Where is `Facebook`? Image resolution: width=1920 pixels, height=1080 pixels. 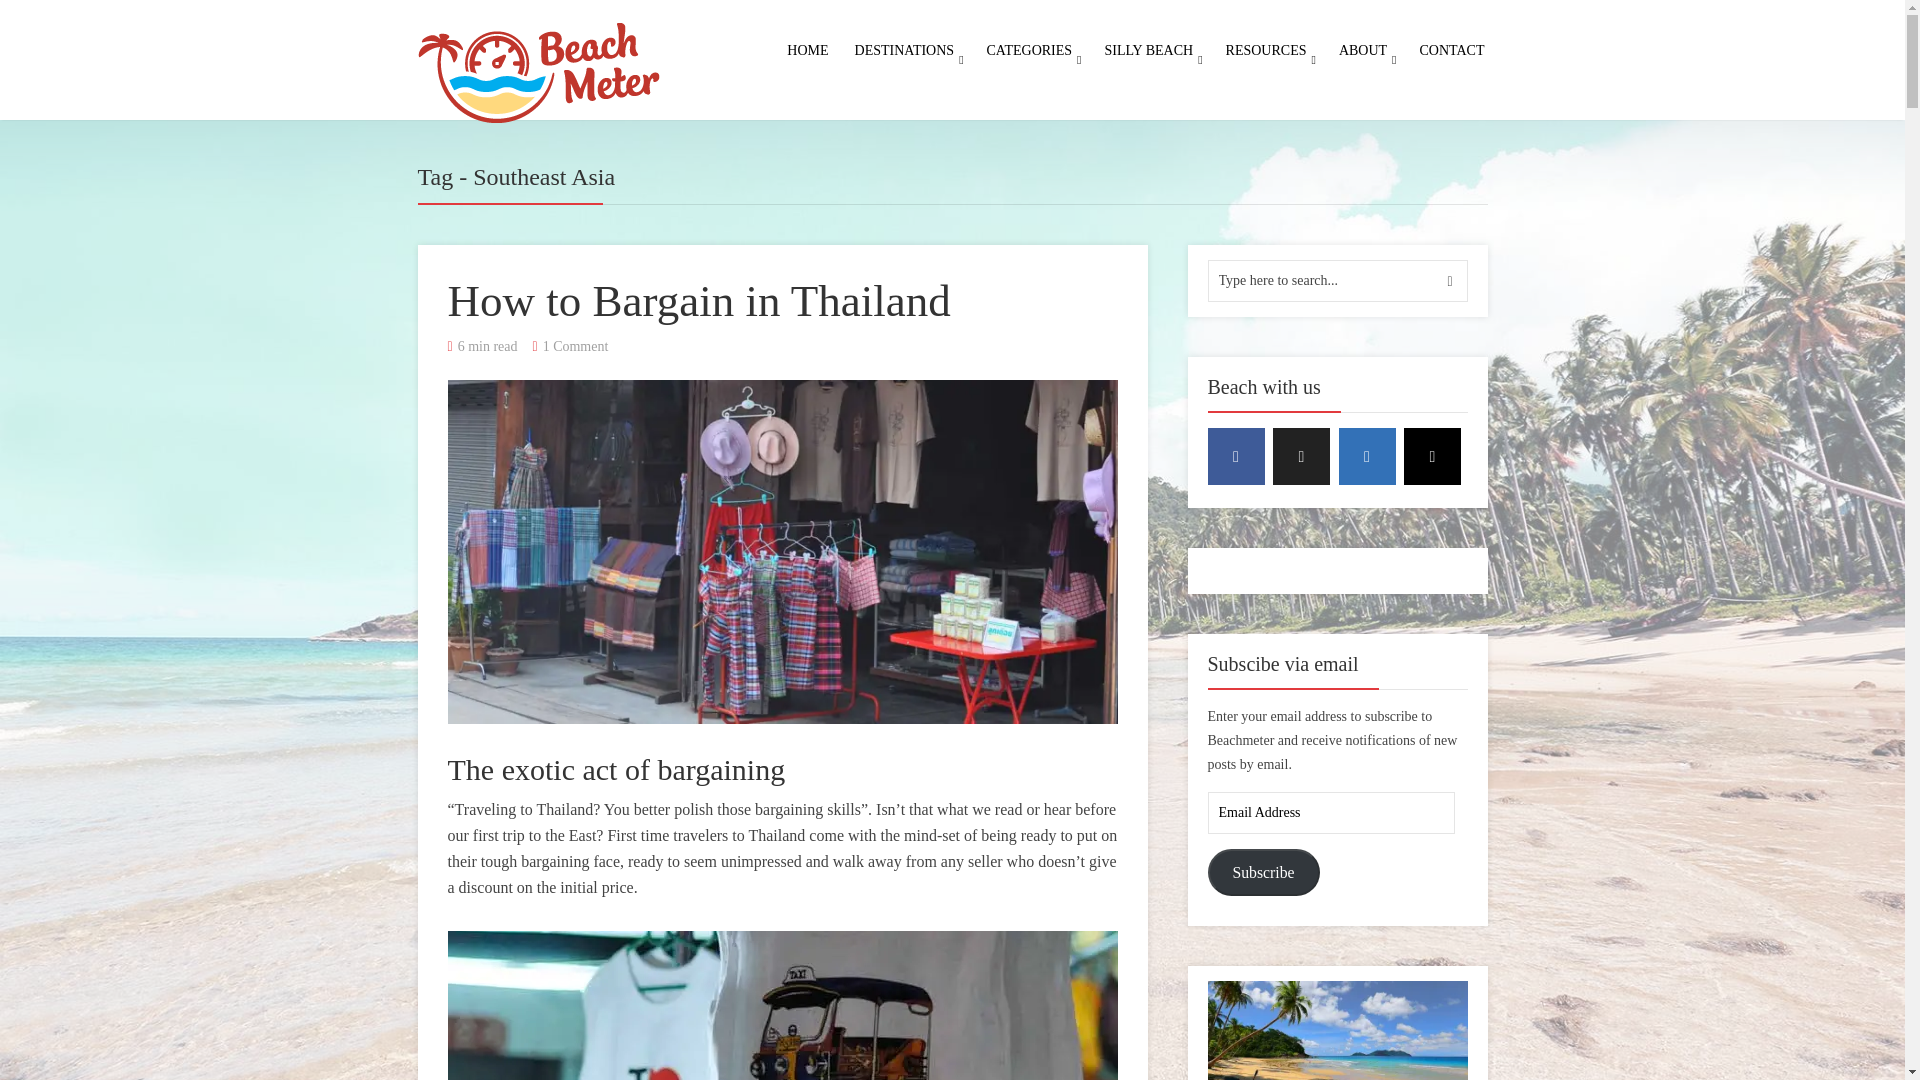 Facebook is located at coordinates (1236, 456).